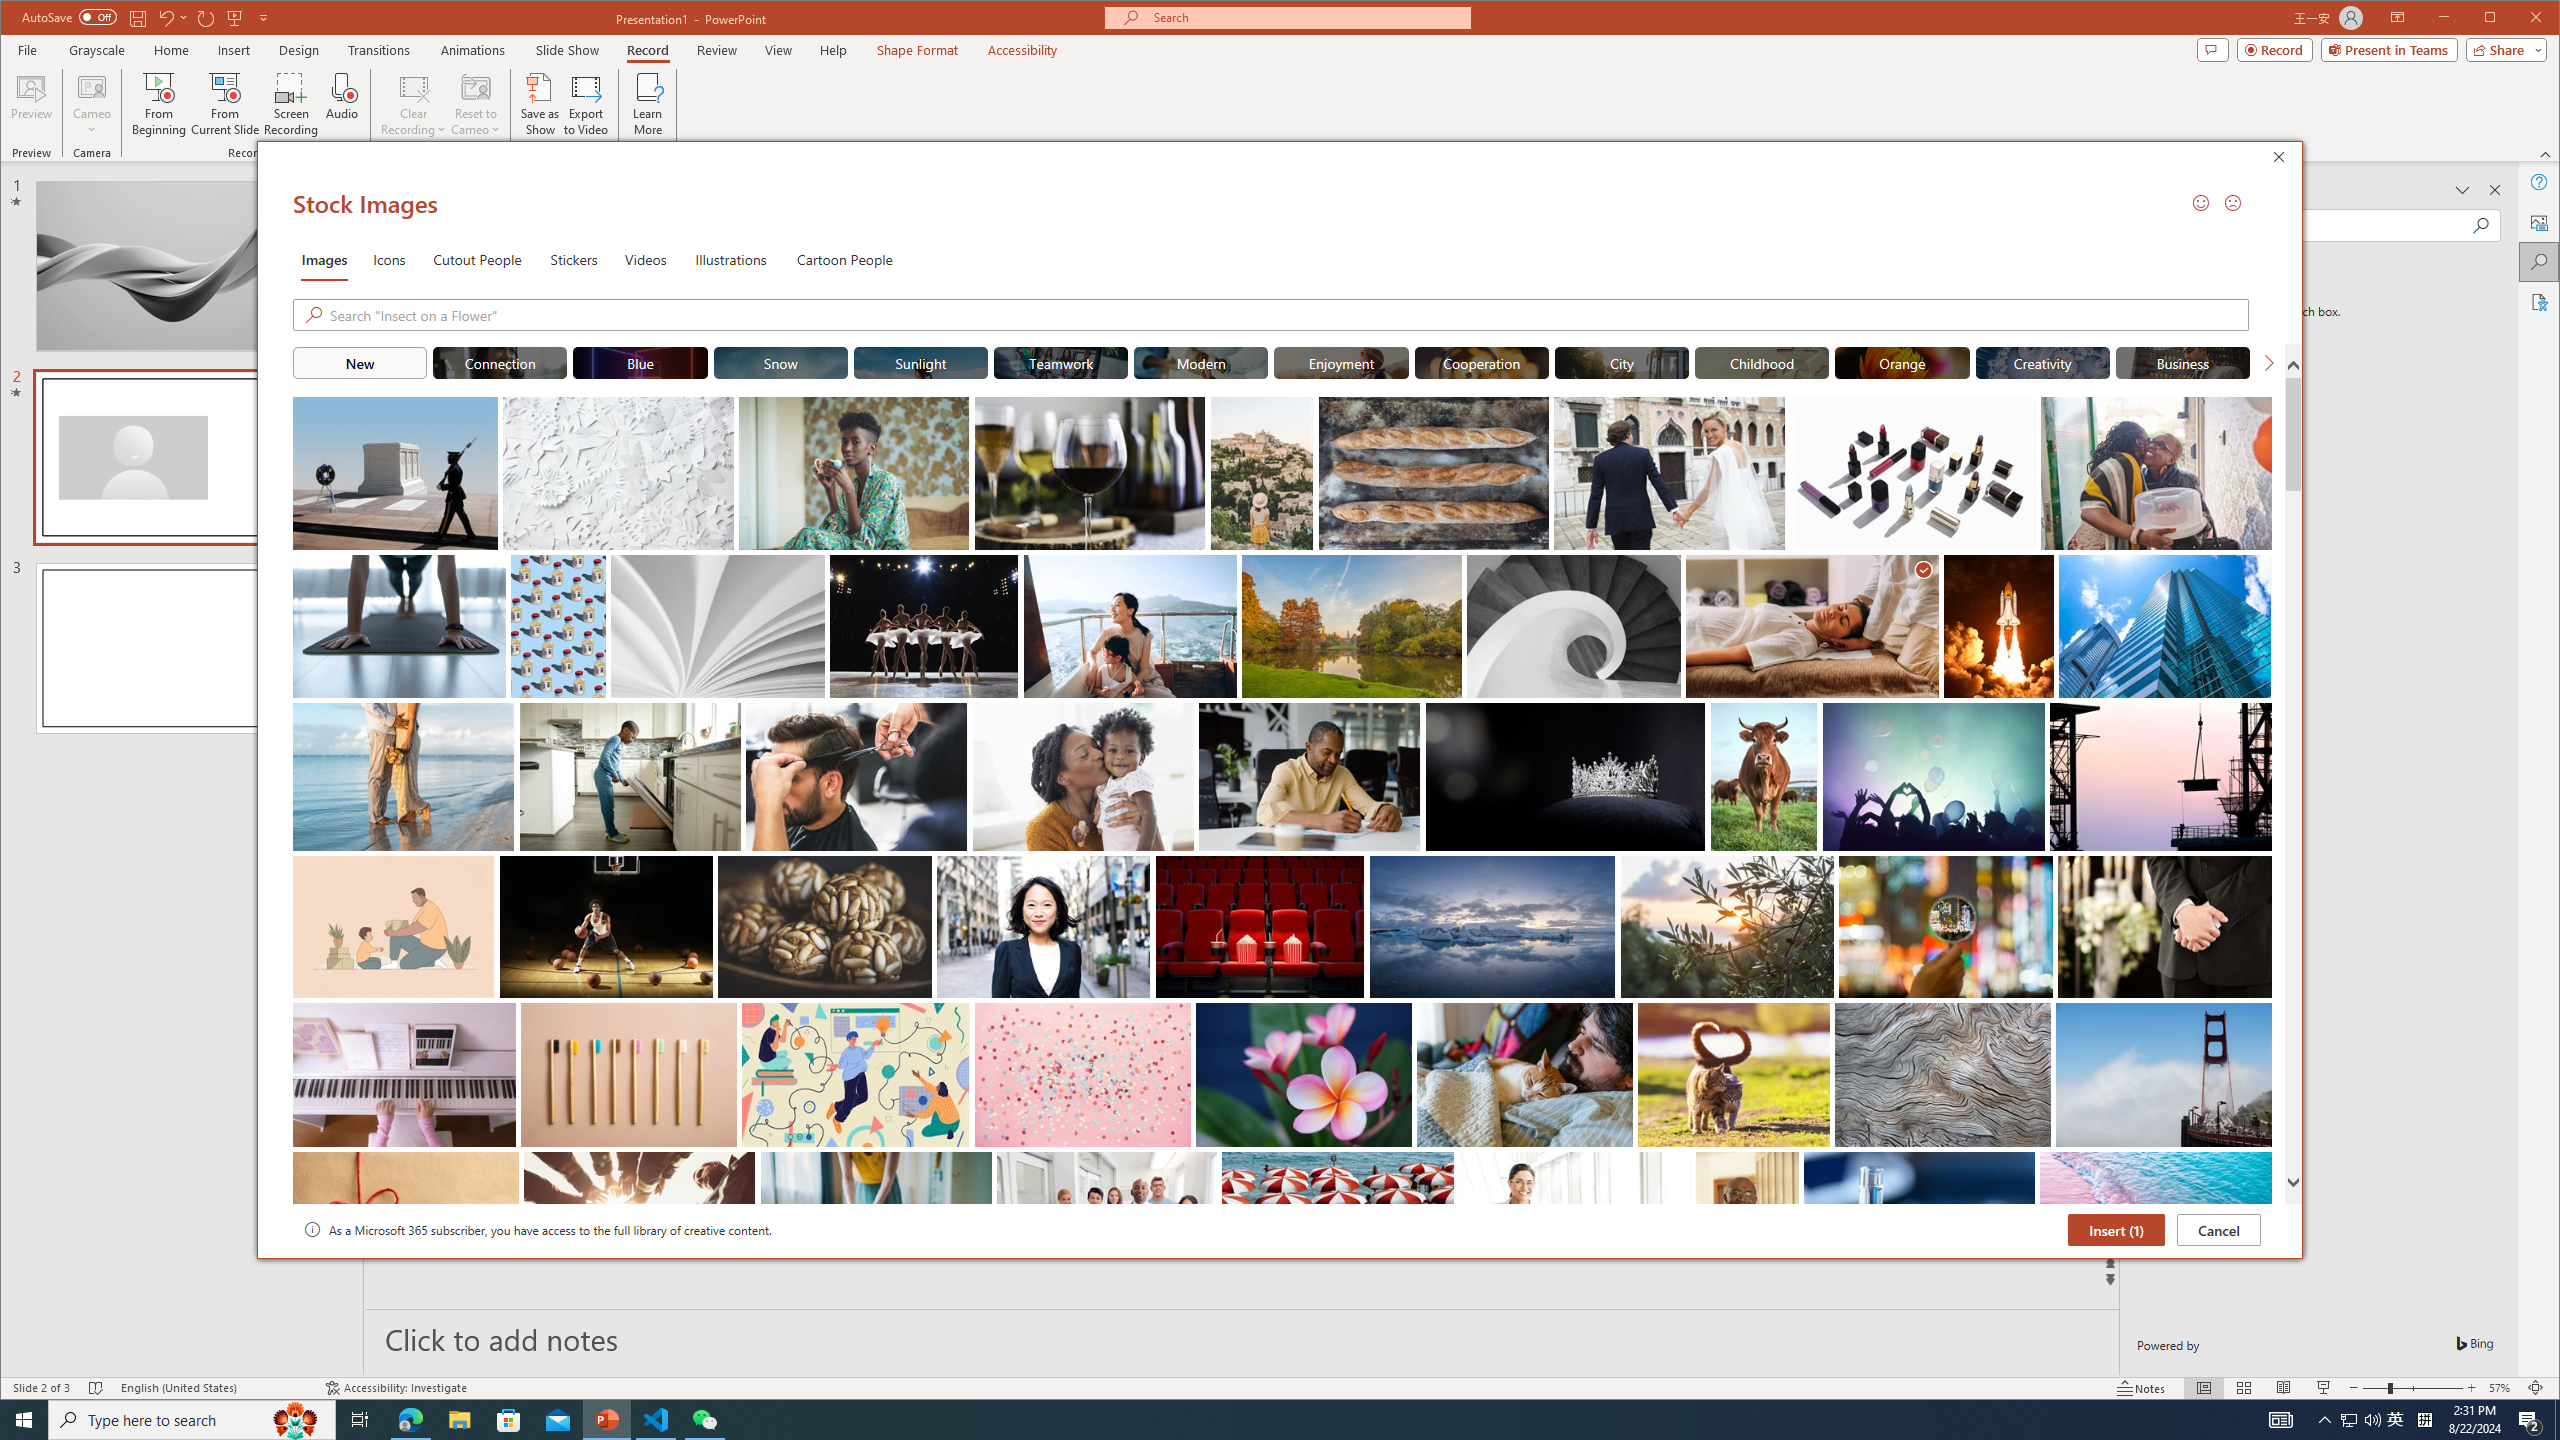 Image resolution: width=2560 pixels, height=1440 pixels. Describe the element at coordinates (2201, 202) in the screenshot. I see `Send a Smile` at that location.